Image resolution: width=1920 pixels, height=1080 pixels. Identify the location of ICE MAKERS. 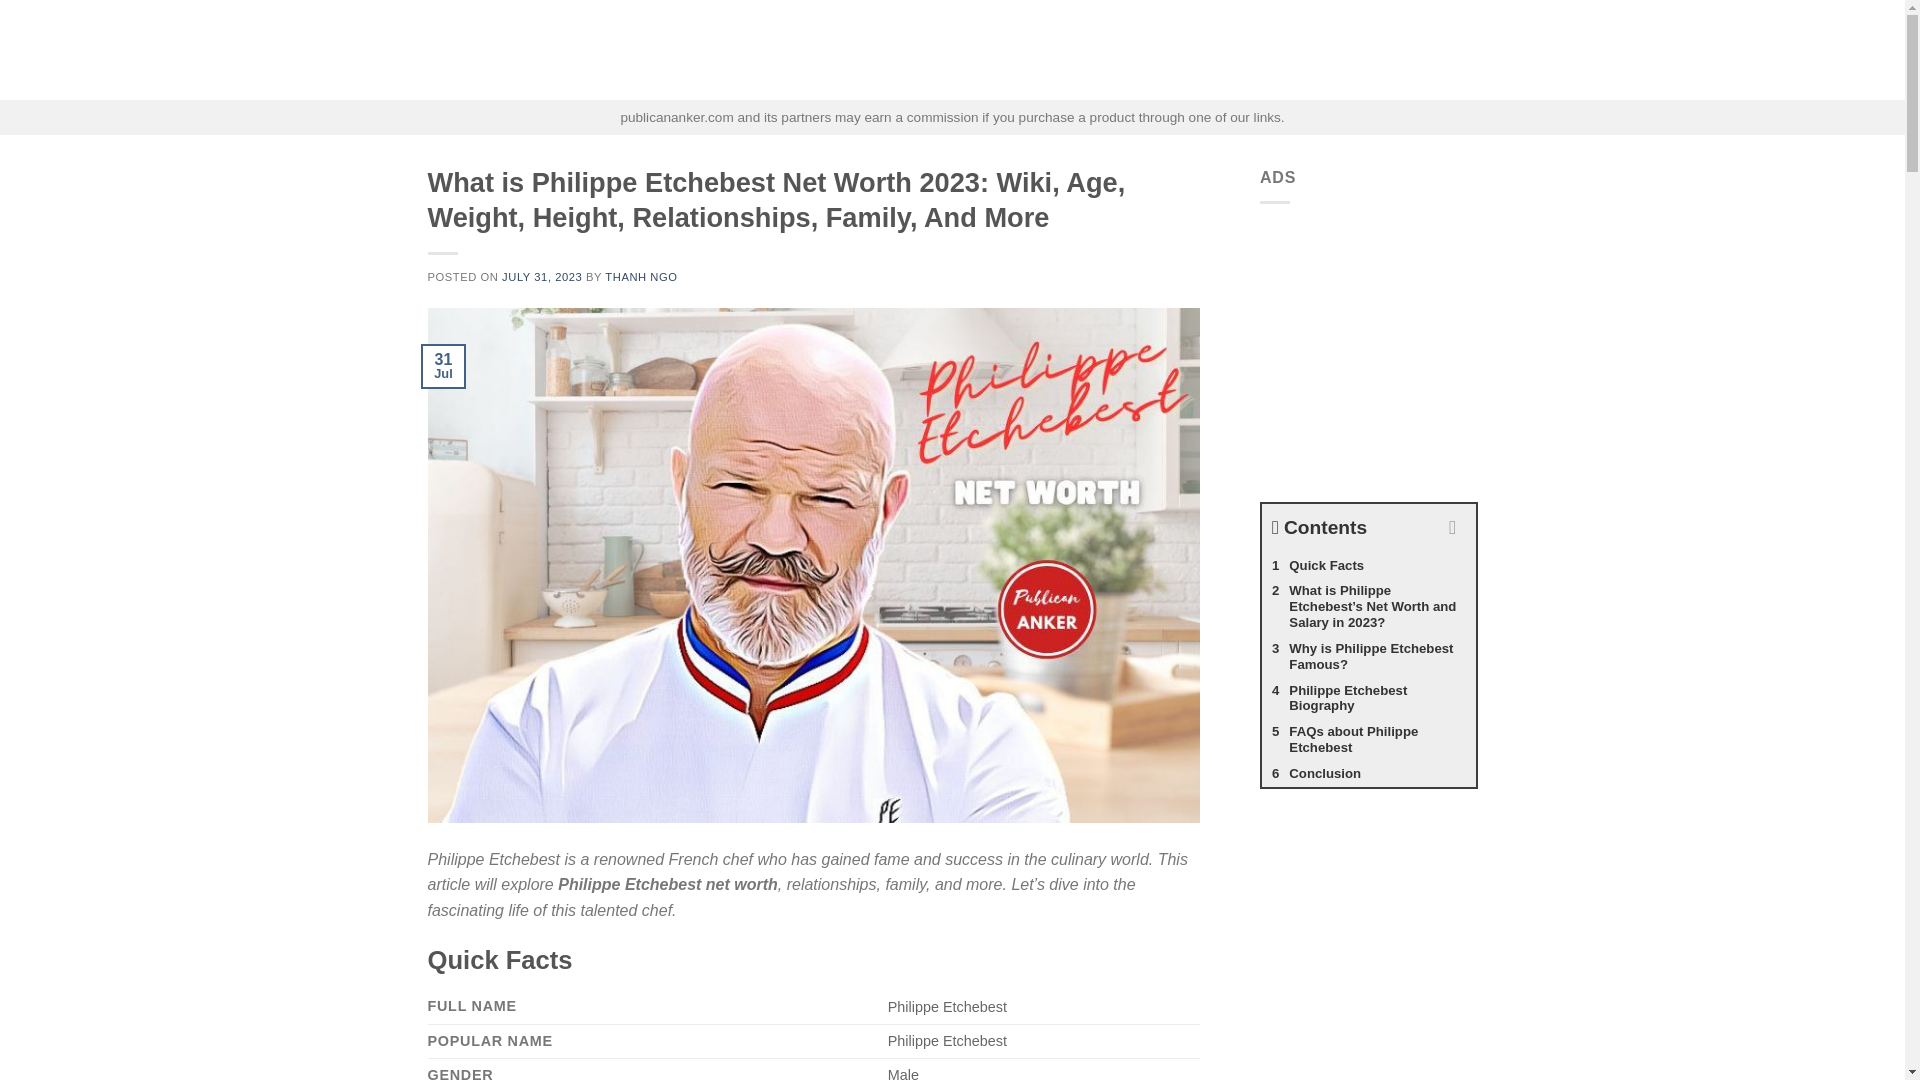
(1305, 50).